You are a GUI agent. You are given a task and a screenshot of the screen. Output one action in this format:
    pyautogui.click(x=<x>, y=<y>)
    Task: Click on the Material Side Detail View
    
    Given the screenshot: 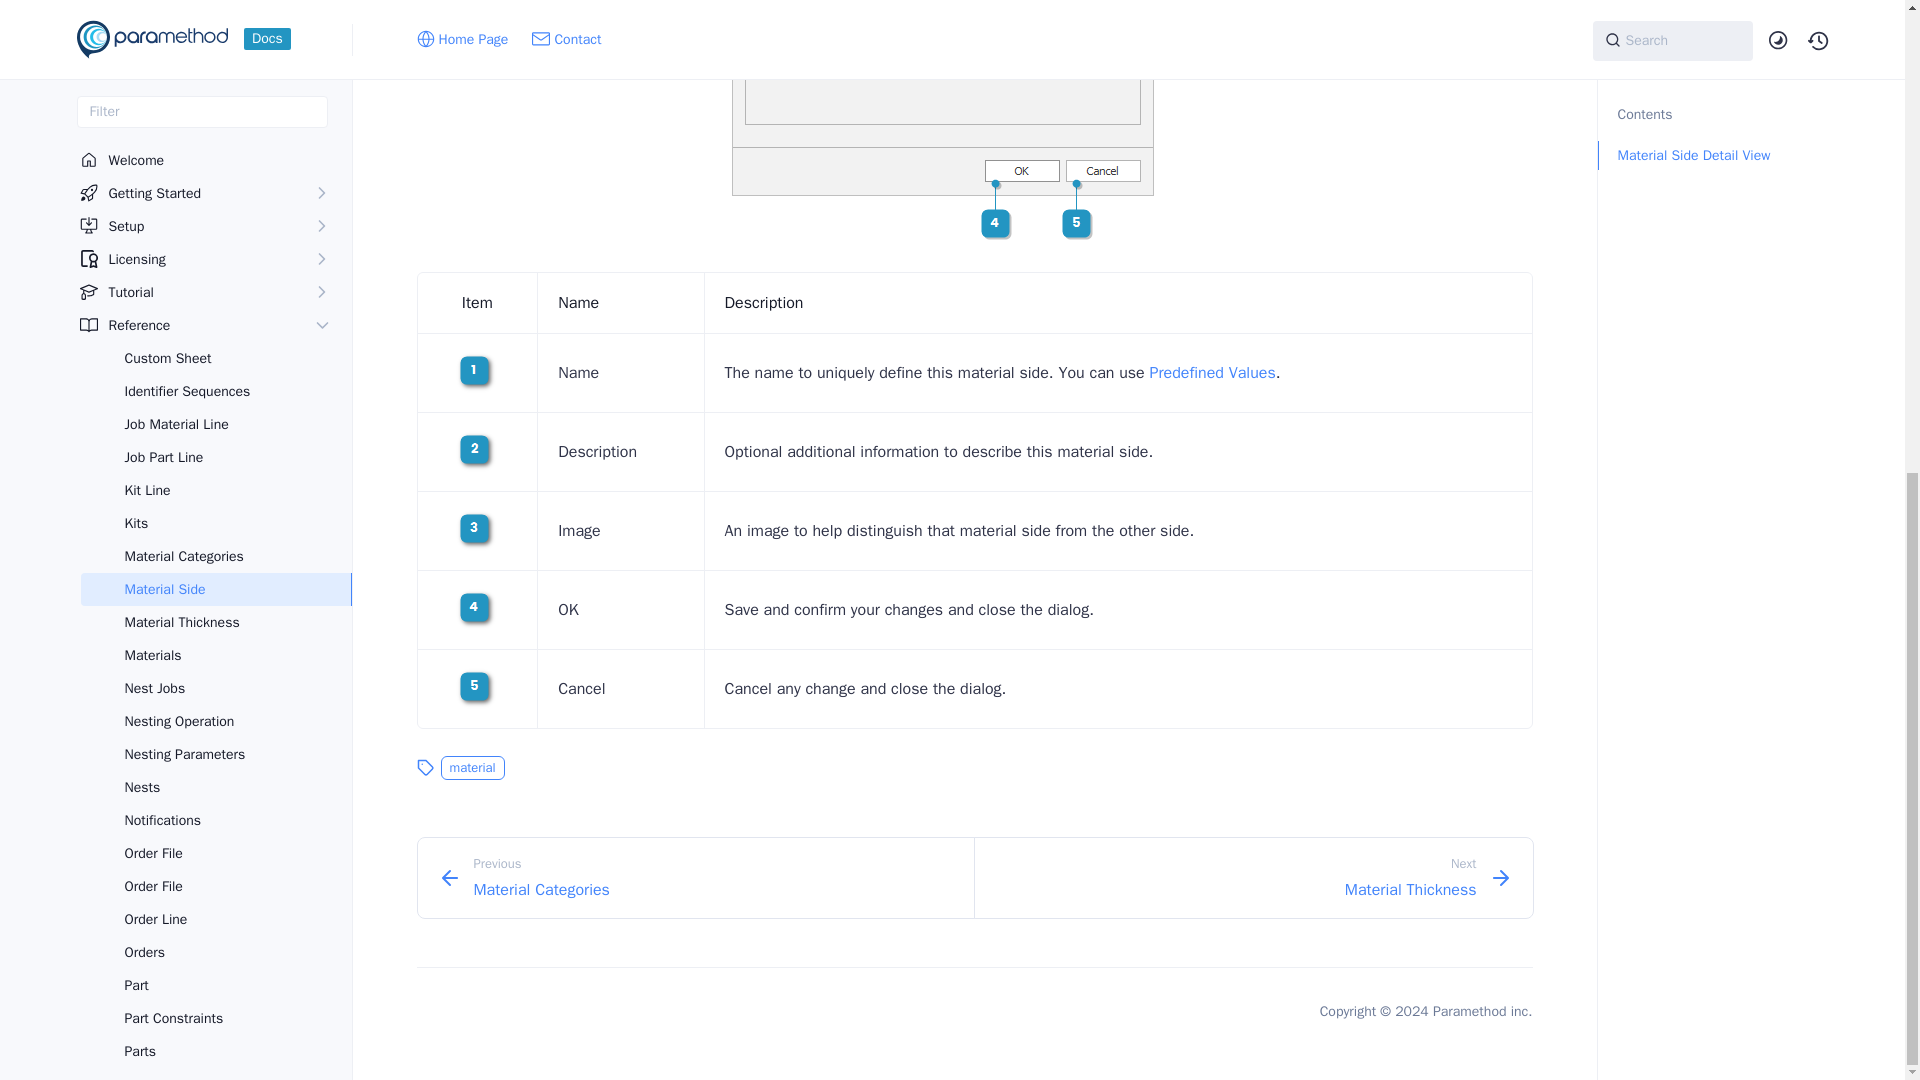 What is the action you would take?
    pyautogui.click(x=974, y=120)
    